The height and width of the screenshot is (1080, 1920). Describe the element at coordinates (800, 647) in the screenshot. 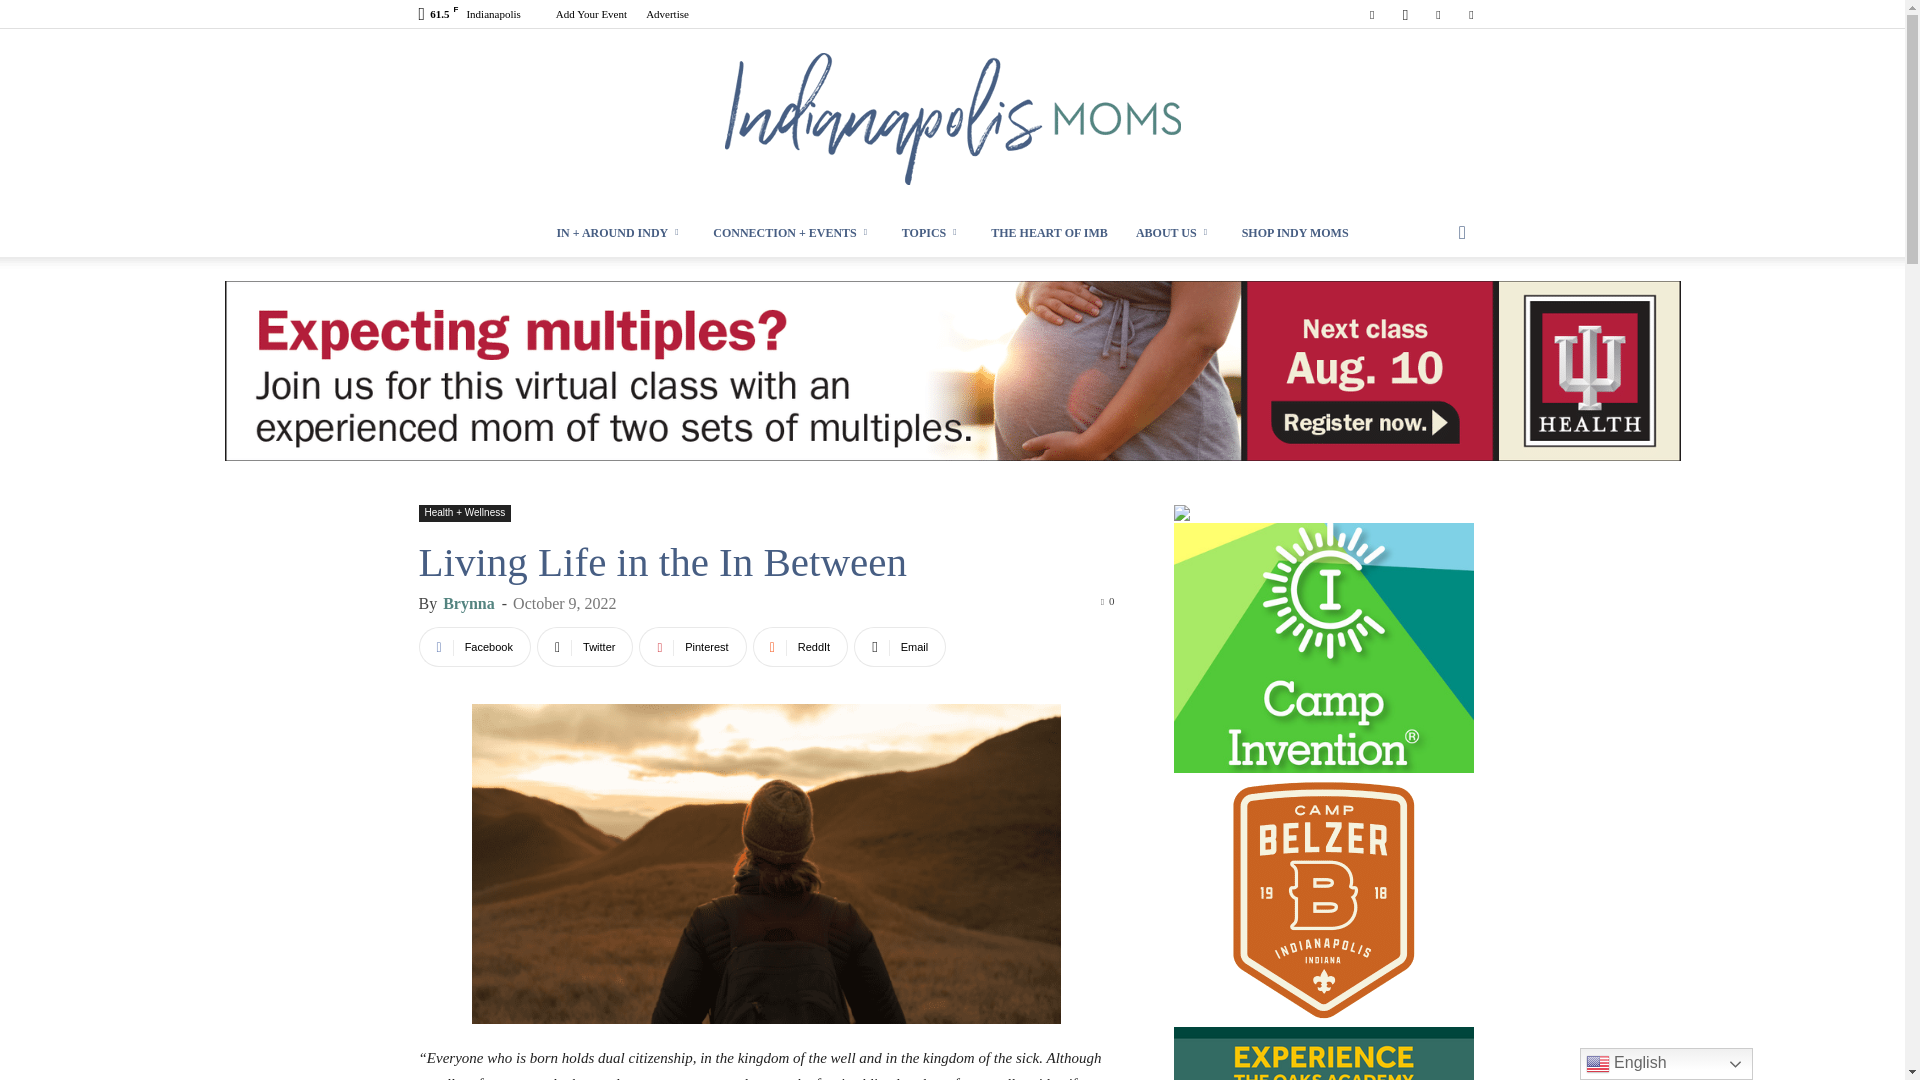

I see `ReddIt` at that location.